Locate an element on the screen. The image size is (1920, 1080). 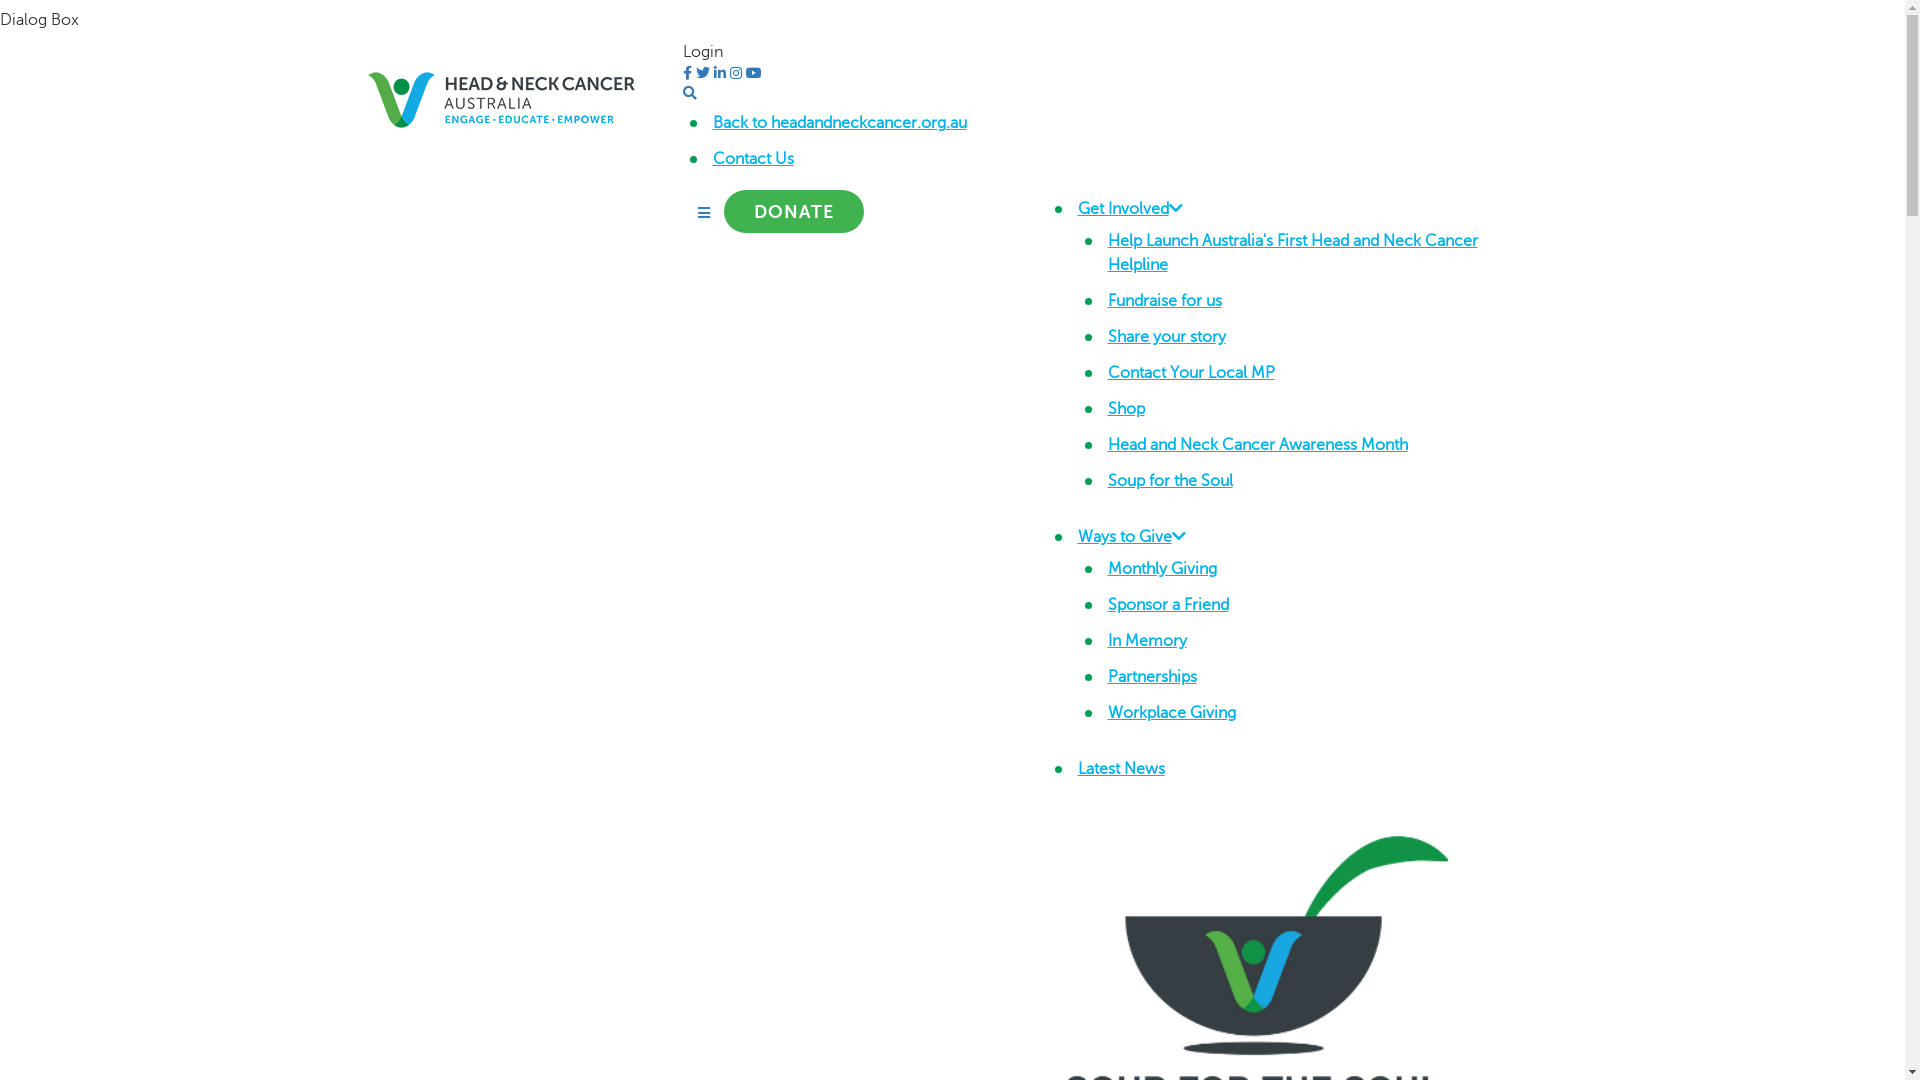
Get Involved is located at coordinates (1130, 209).